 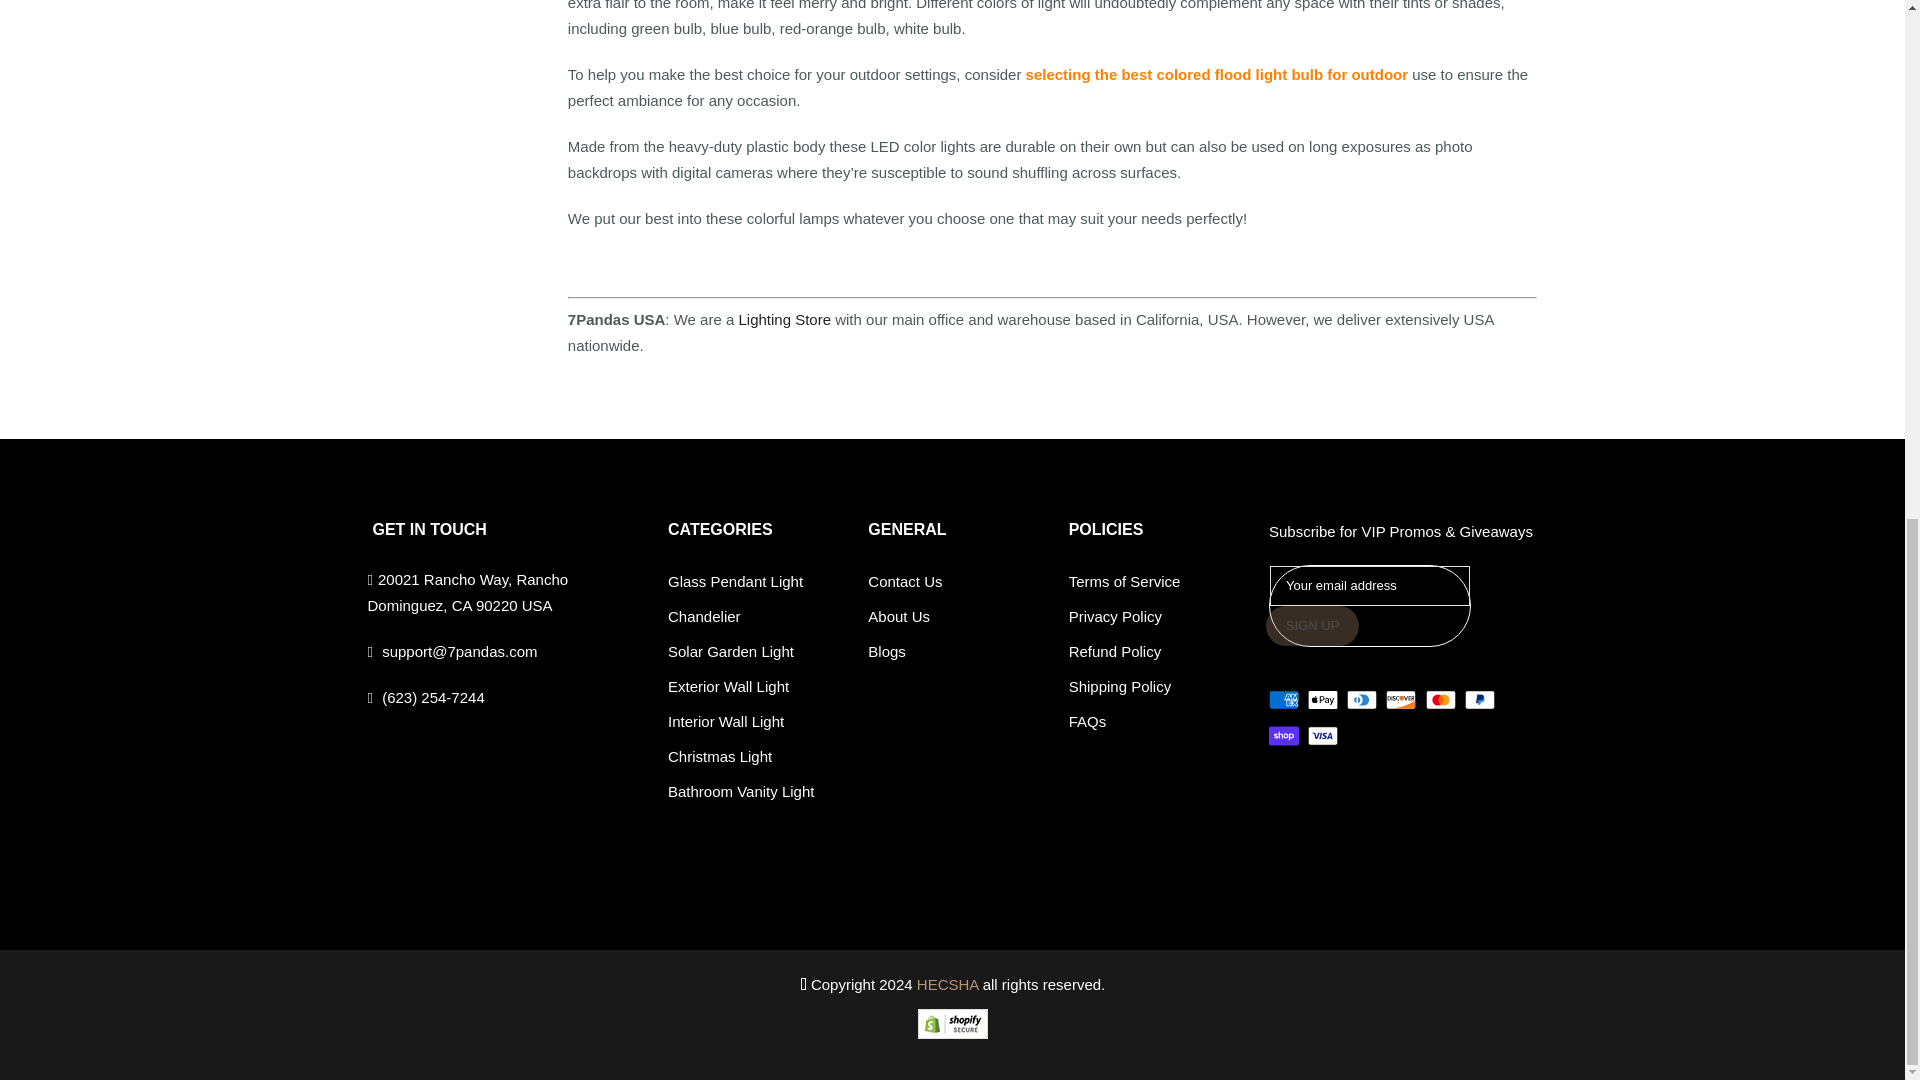 I want to click on Discover, so click(x=1401, y=699).